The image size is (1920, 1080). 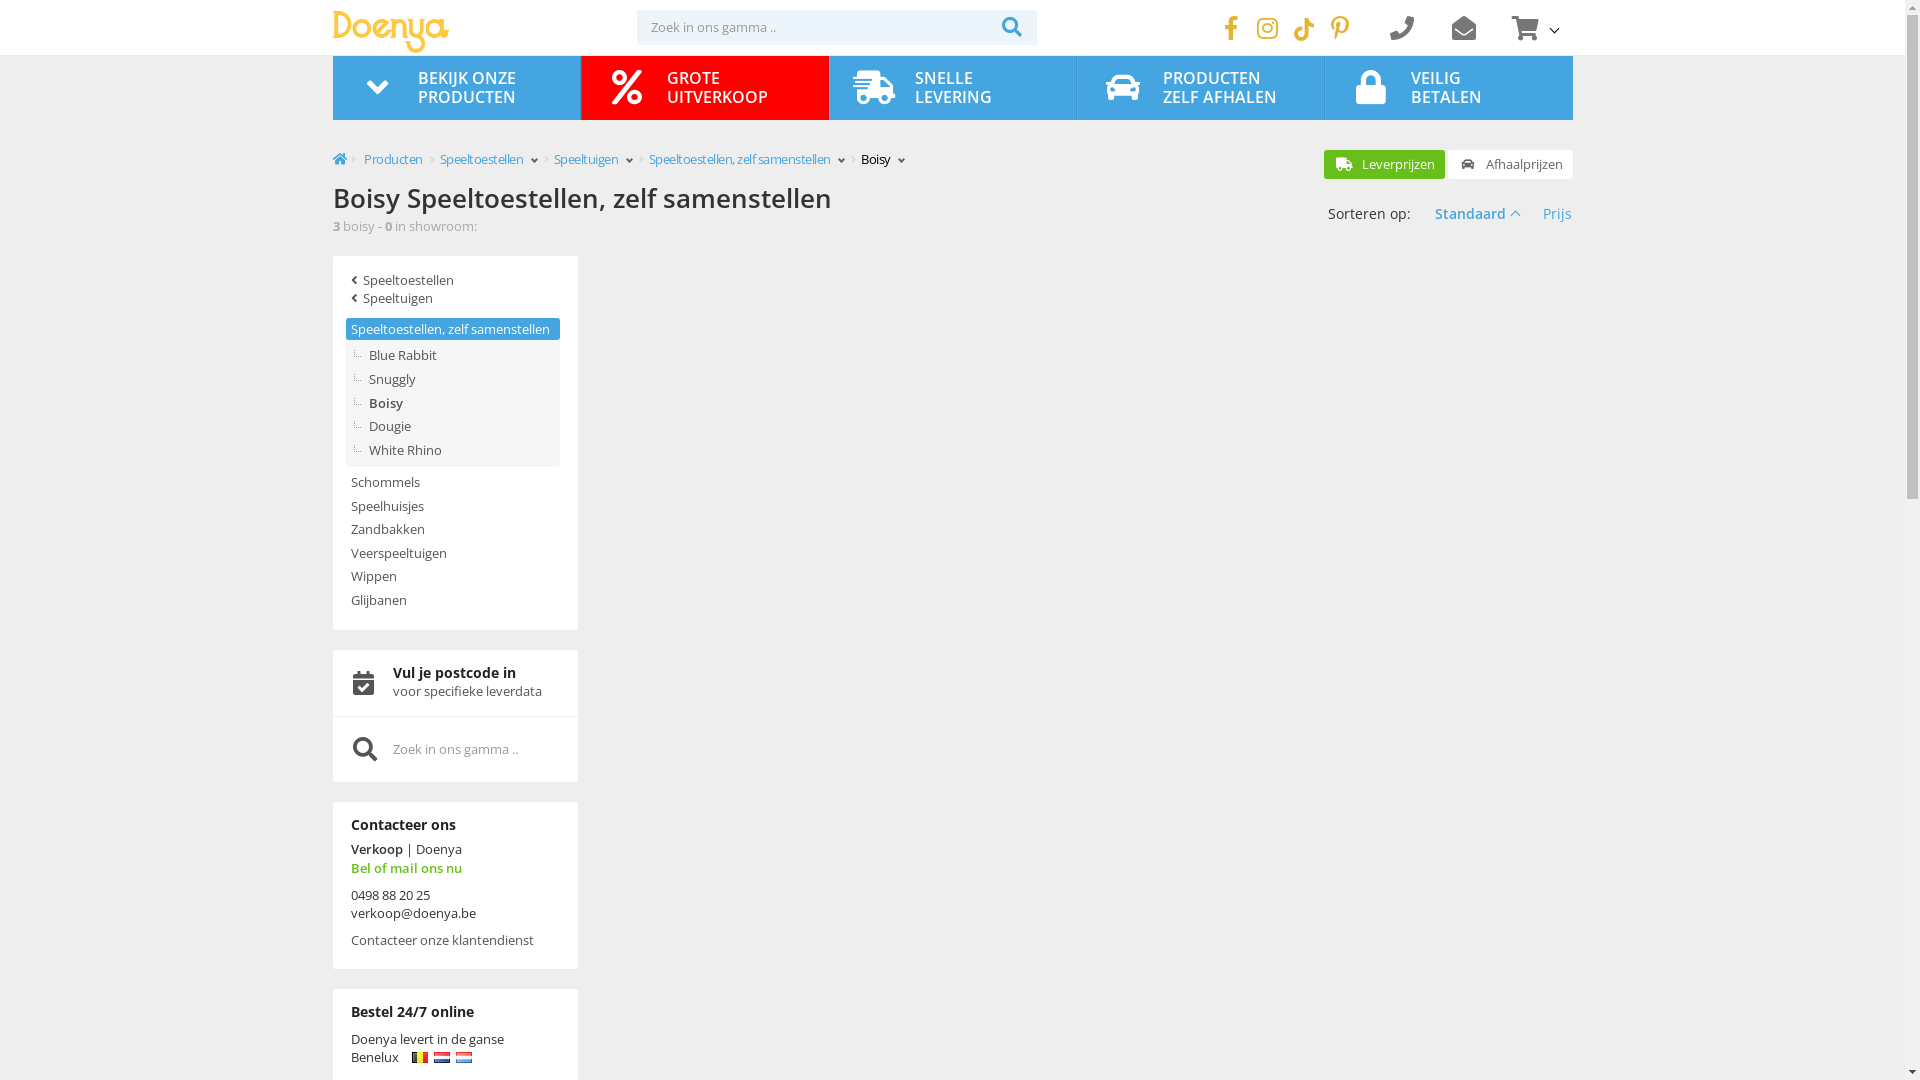 I want to click on Boisy, so click(x=464, y=404).